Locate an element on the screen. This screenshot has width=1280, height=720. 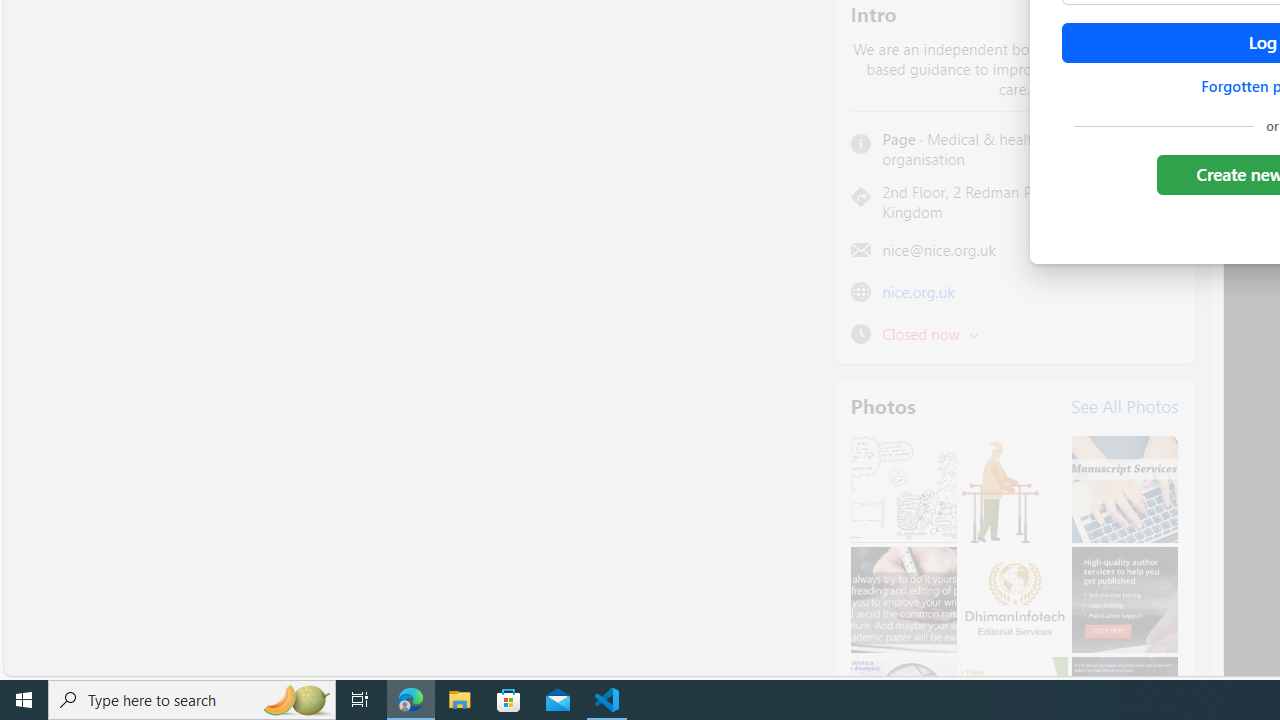
Start is located at coordinates (24, 700).